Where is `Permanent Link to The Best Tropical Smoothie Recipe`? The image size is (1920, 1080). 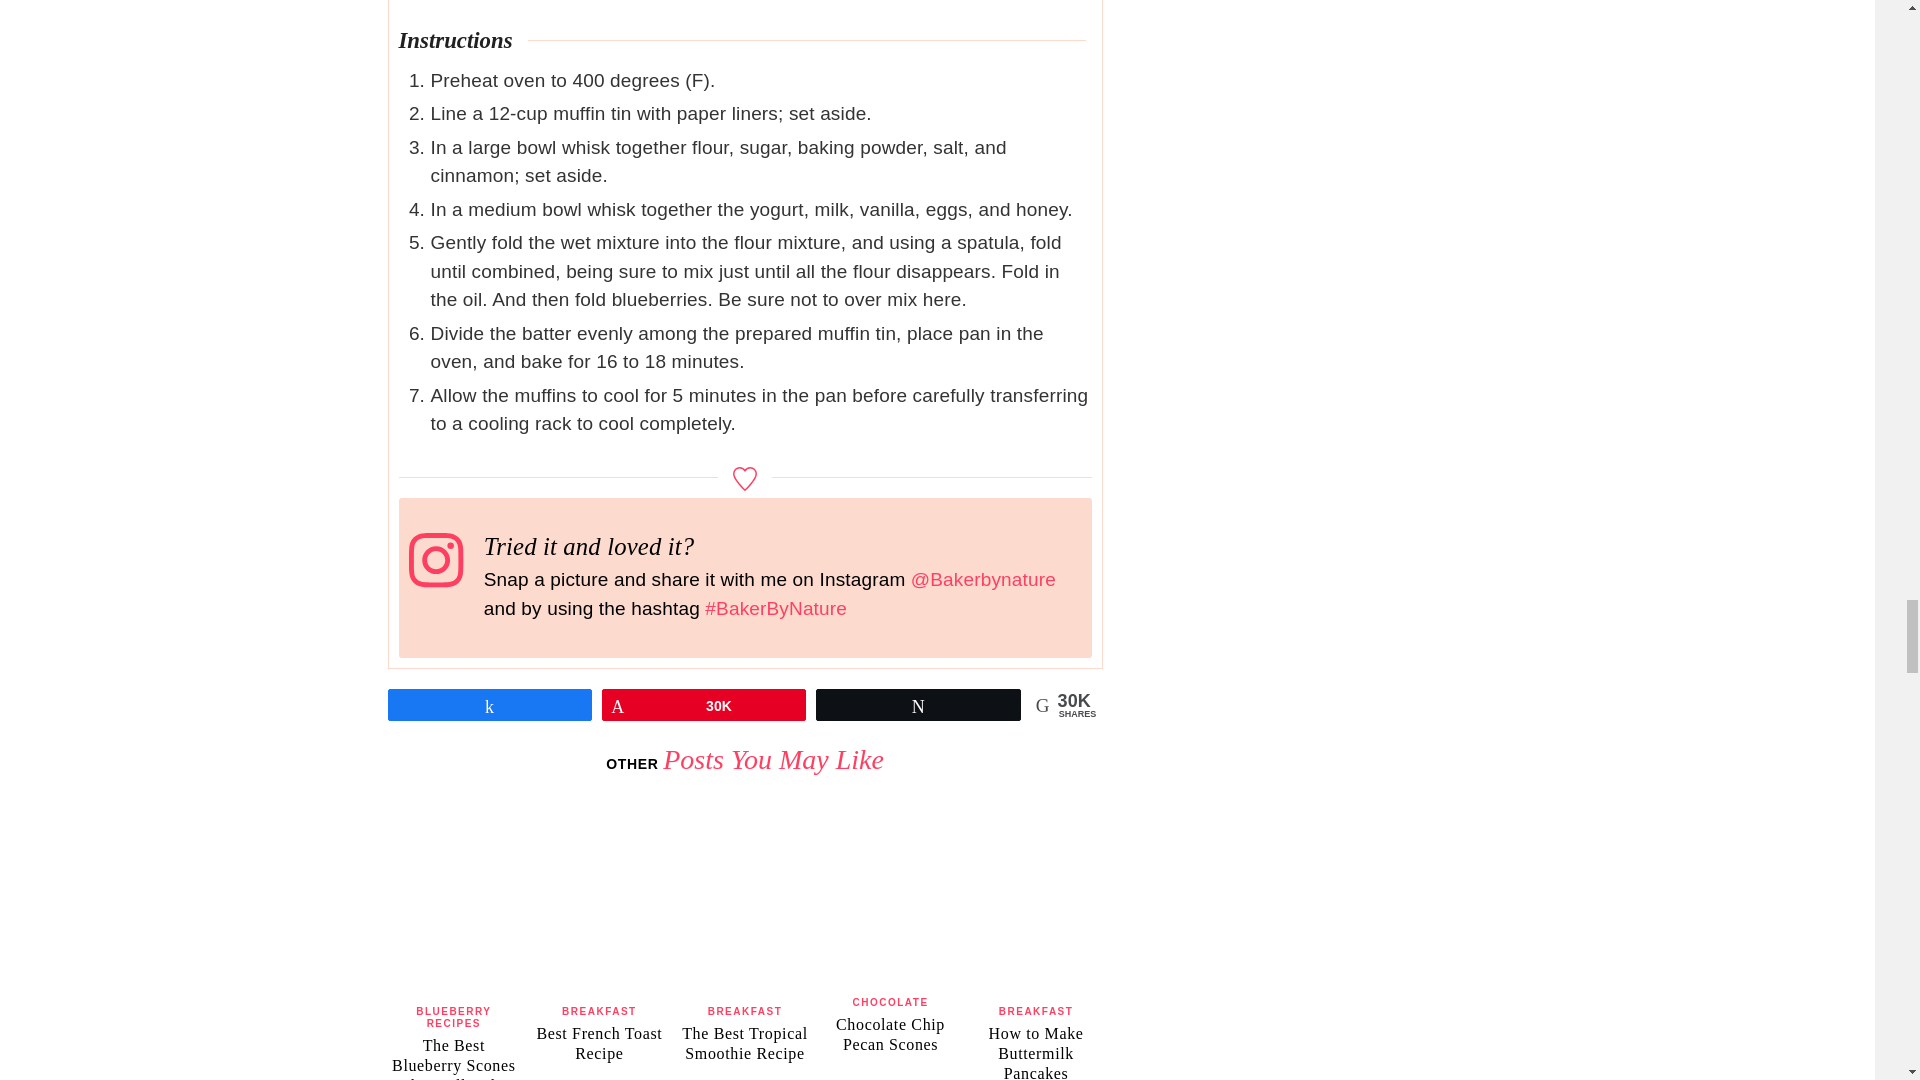 Permanent Link to The Best Tropical Smoothie Recipe is located at coordinates (746, 809).